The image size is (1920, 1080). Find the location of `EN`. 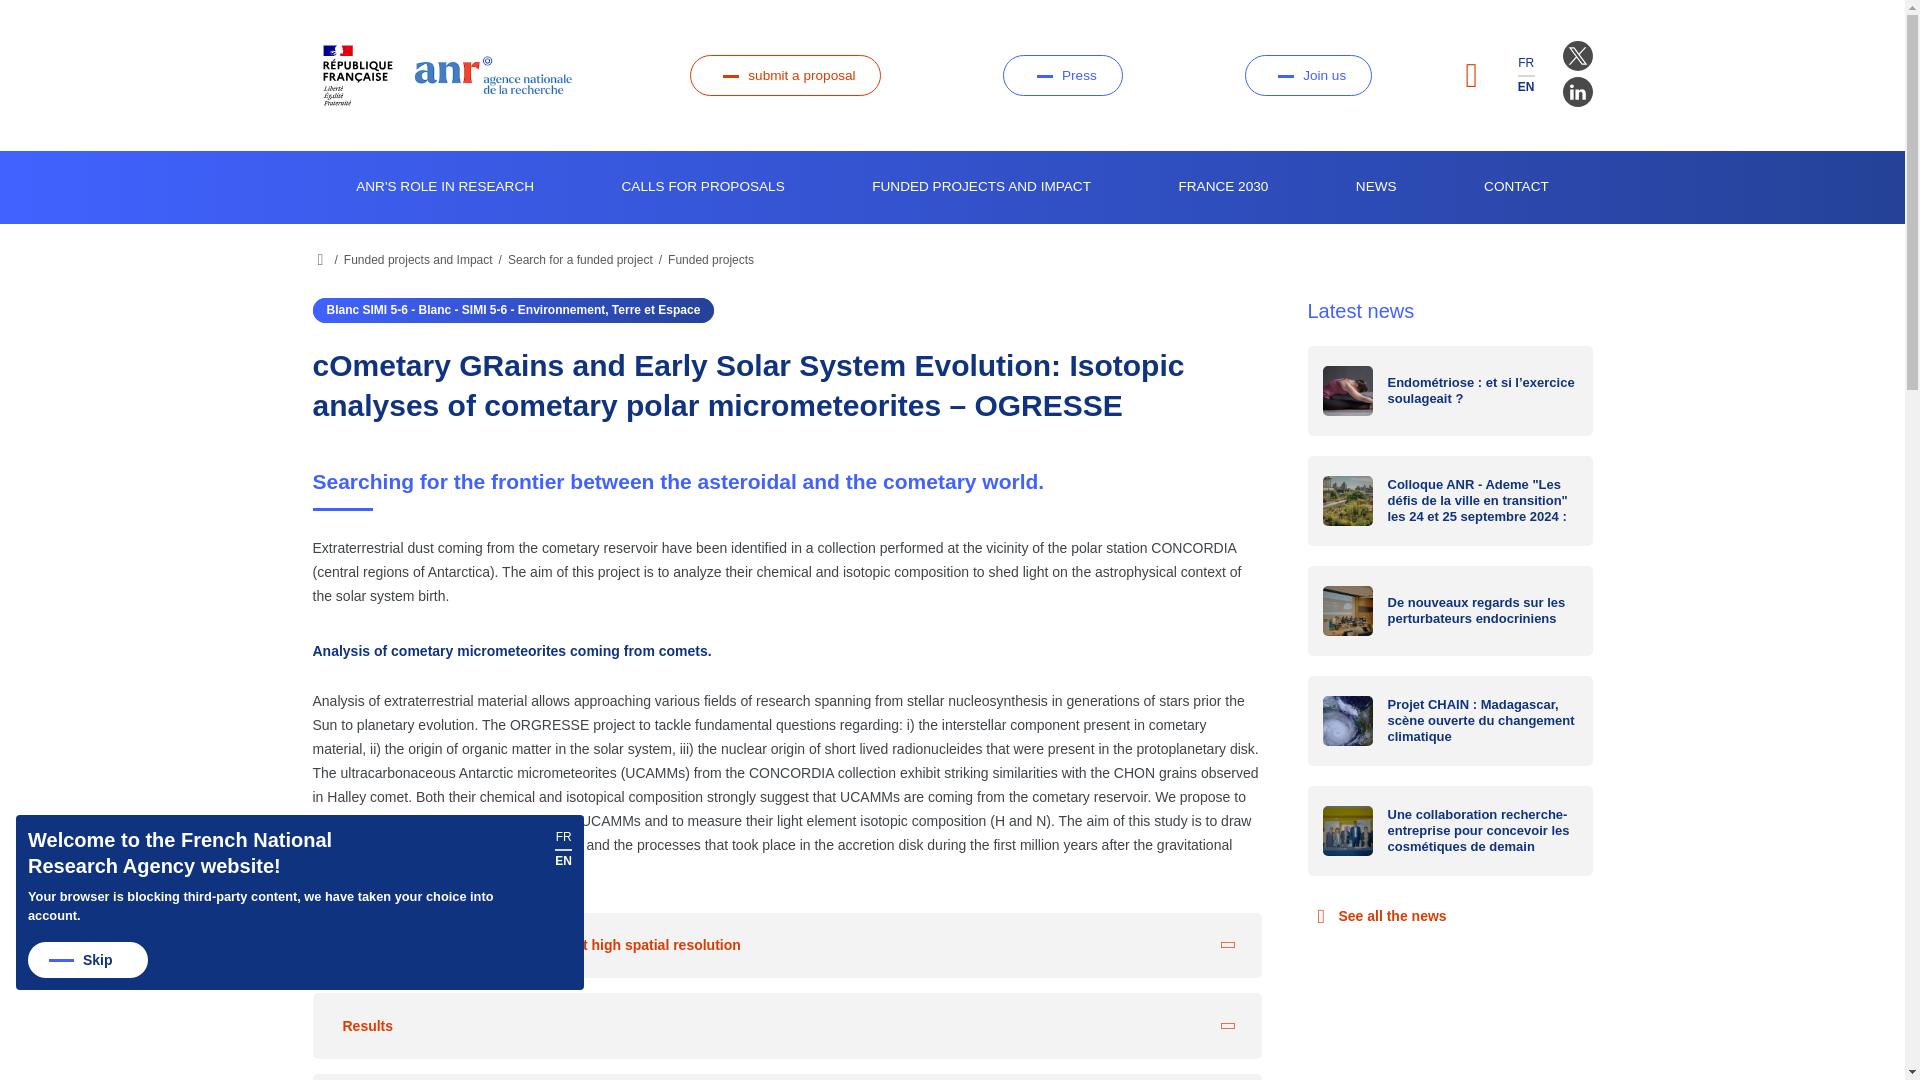

EN is located at coordinates (1526, 86).